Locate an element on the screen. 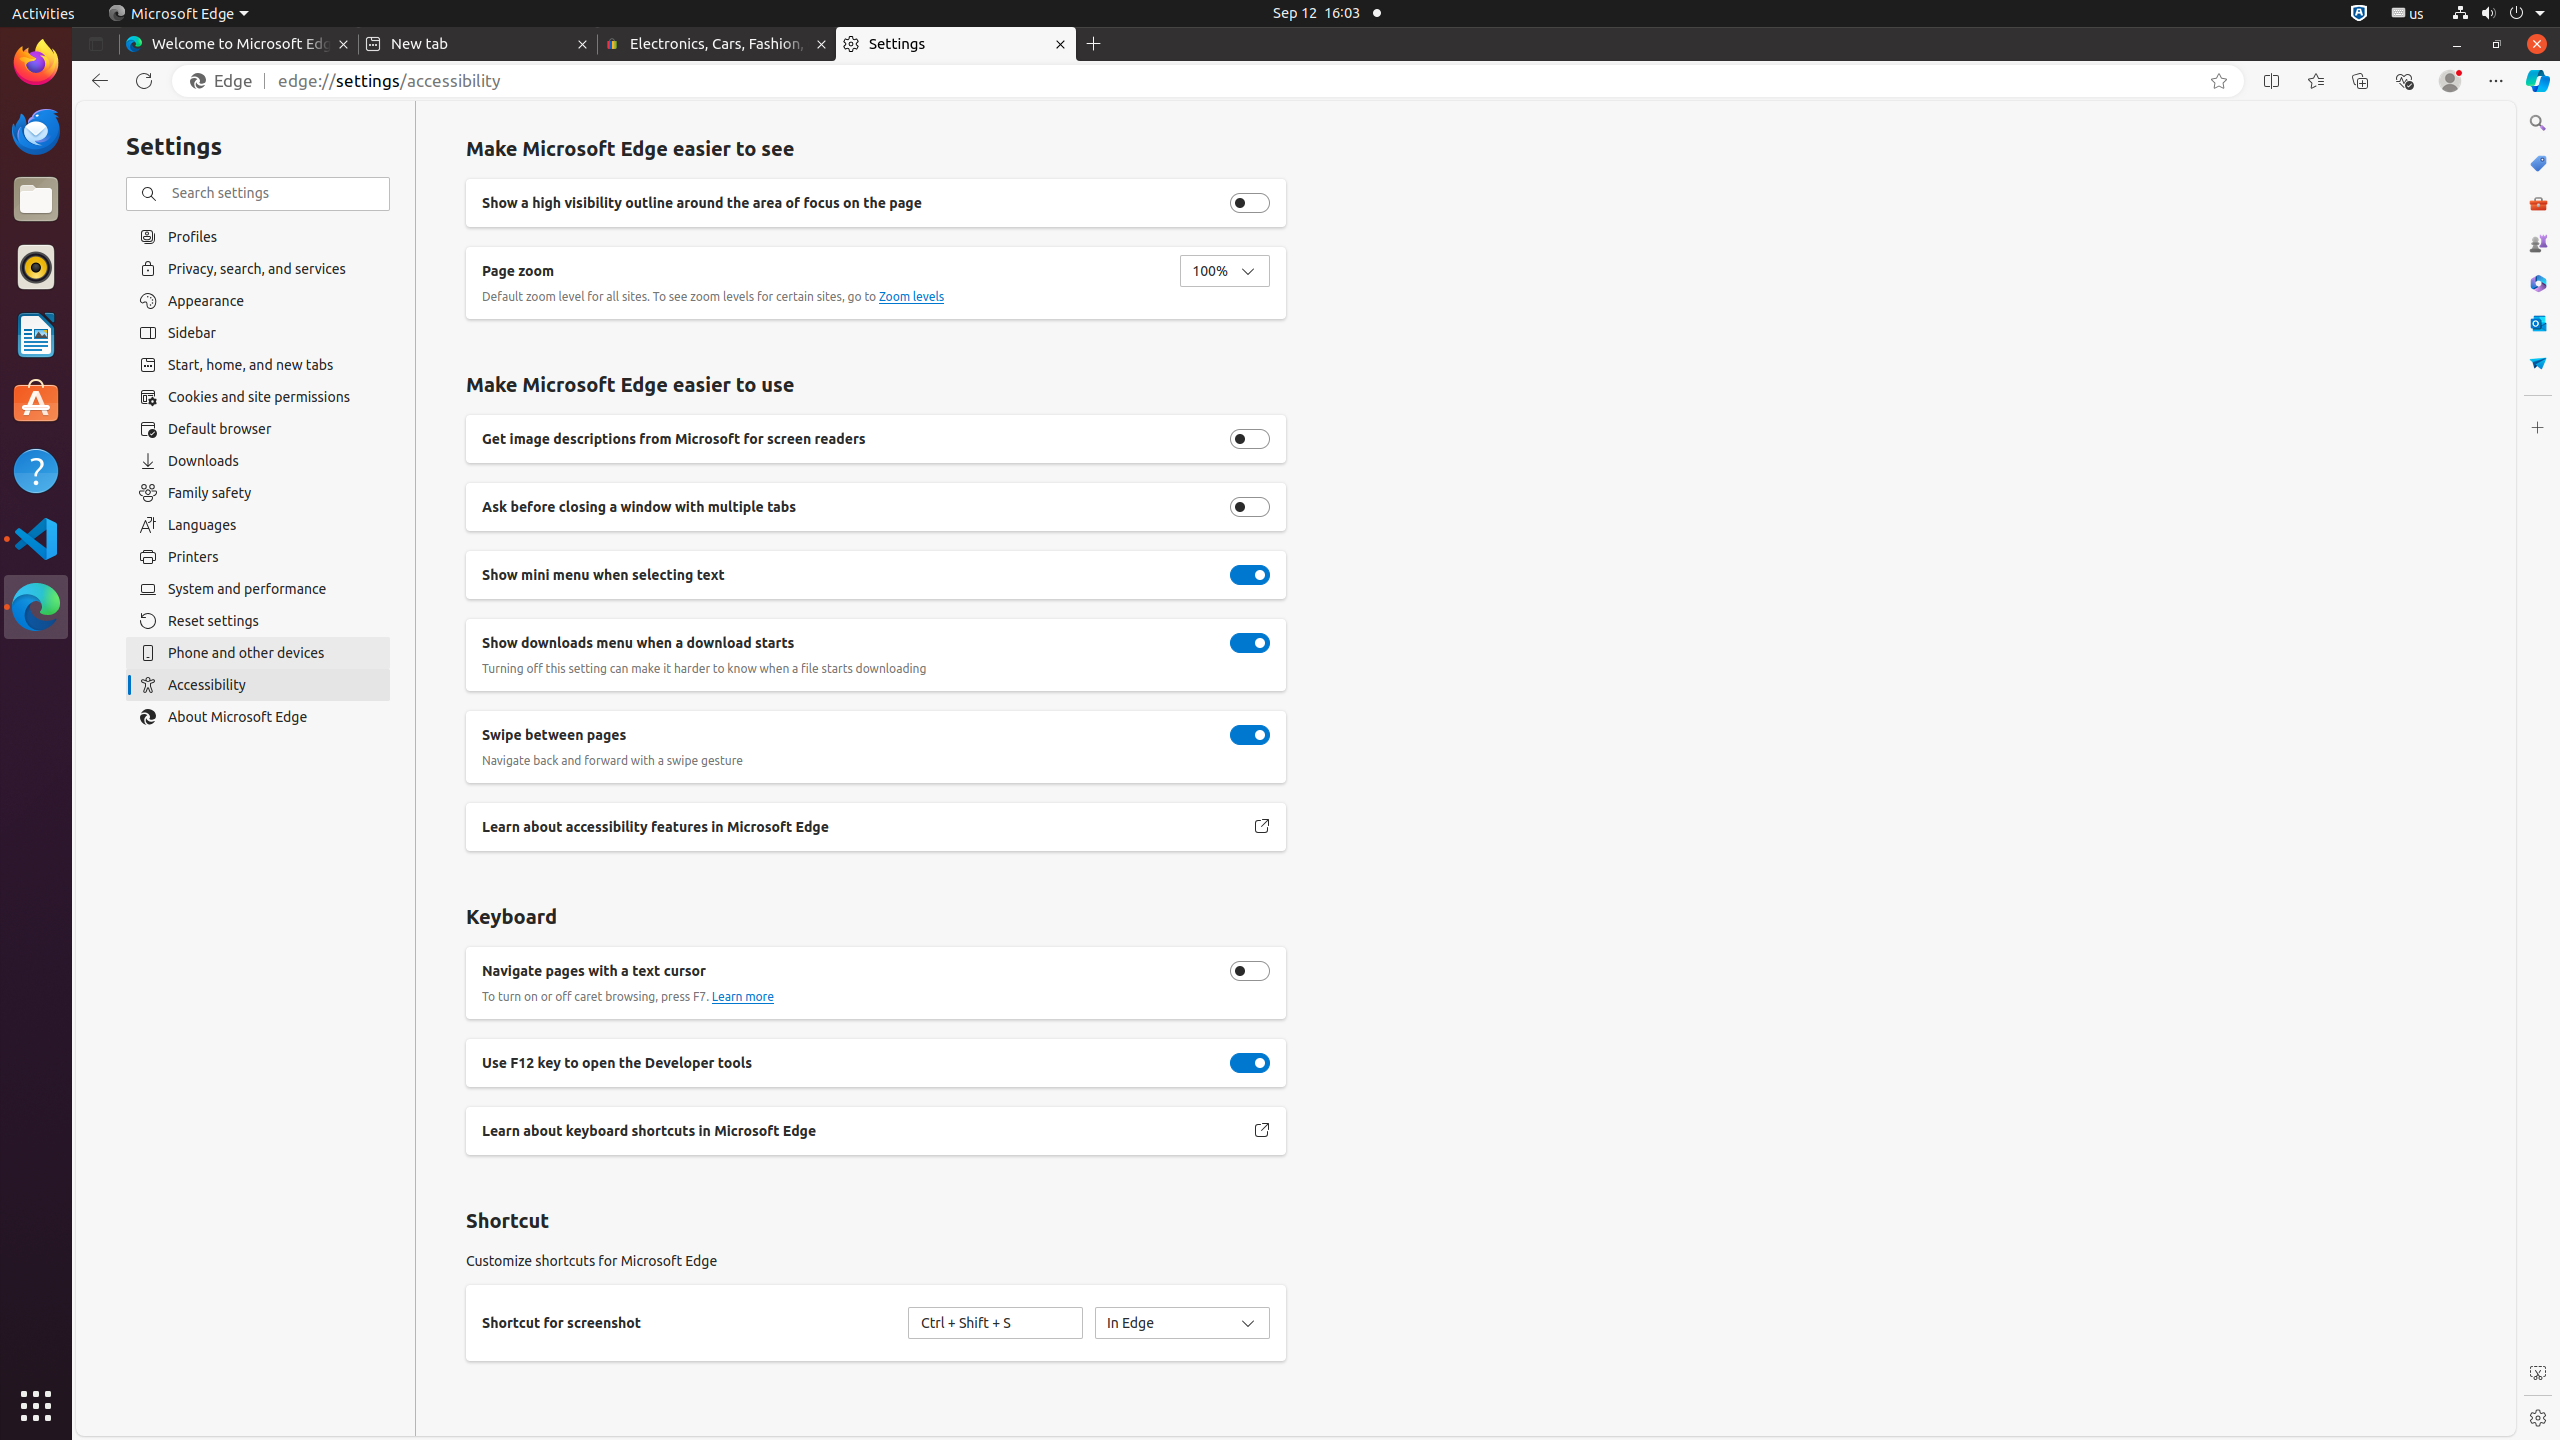 Image resolution: width=2560 pixels, height=1440 pixels. Navigate pages with a text cursor is located at coordinates (1250, 971).